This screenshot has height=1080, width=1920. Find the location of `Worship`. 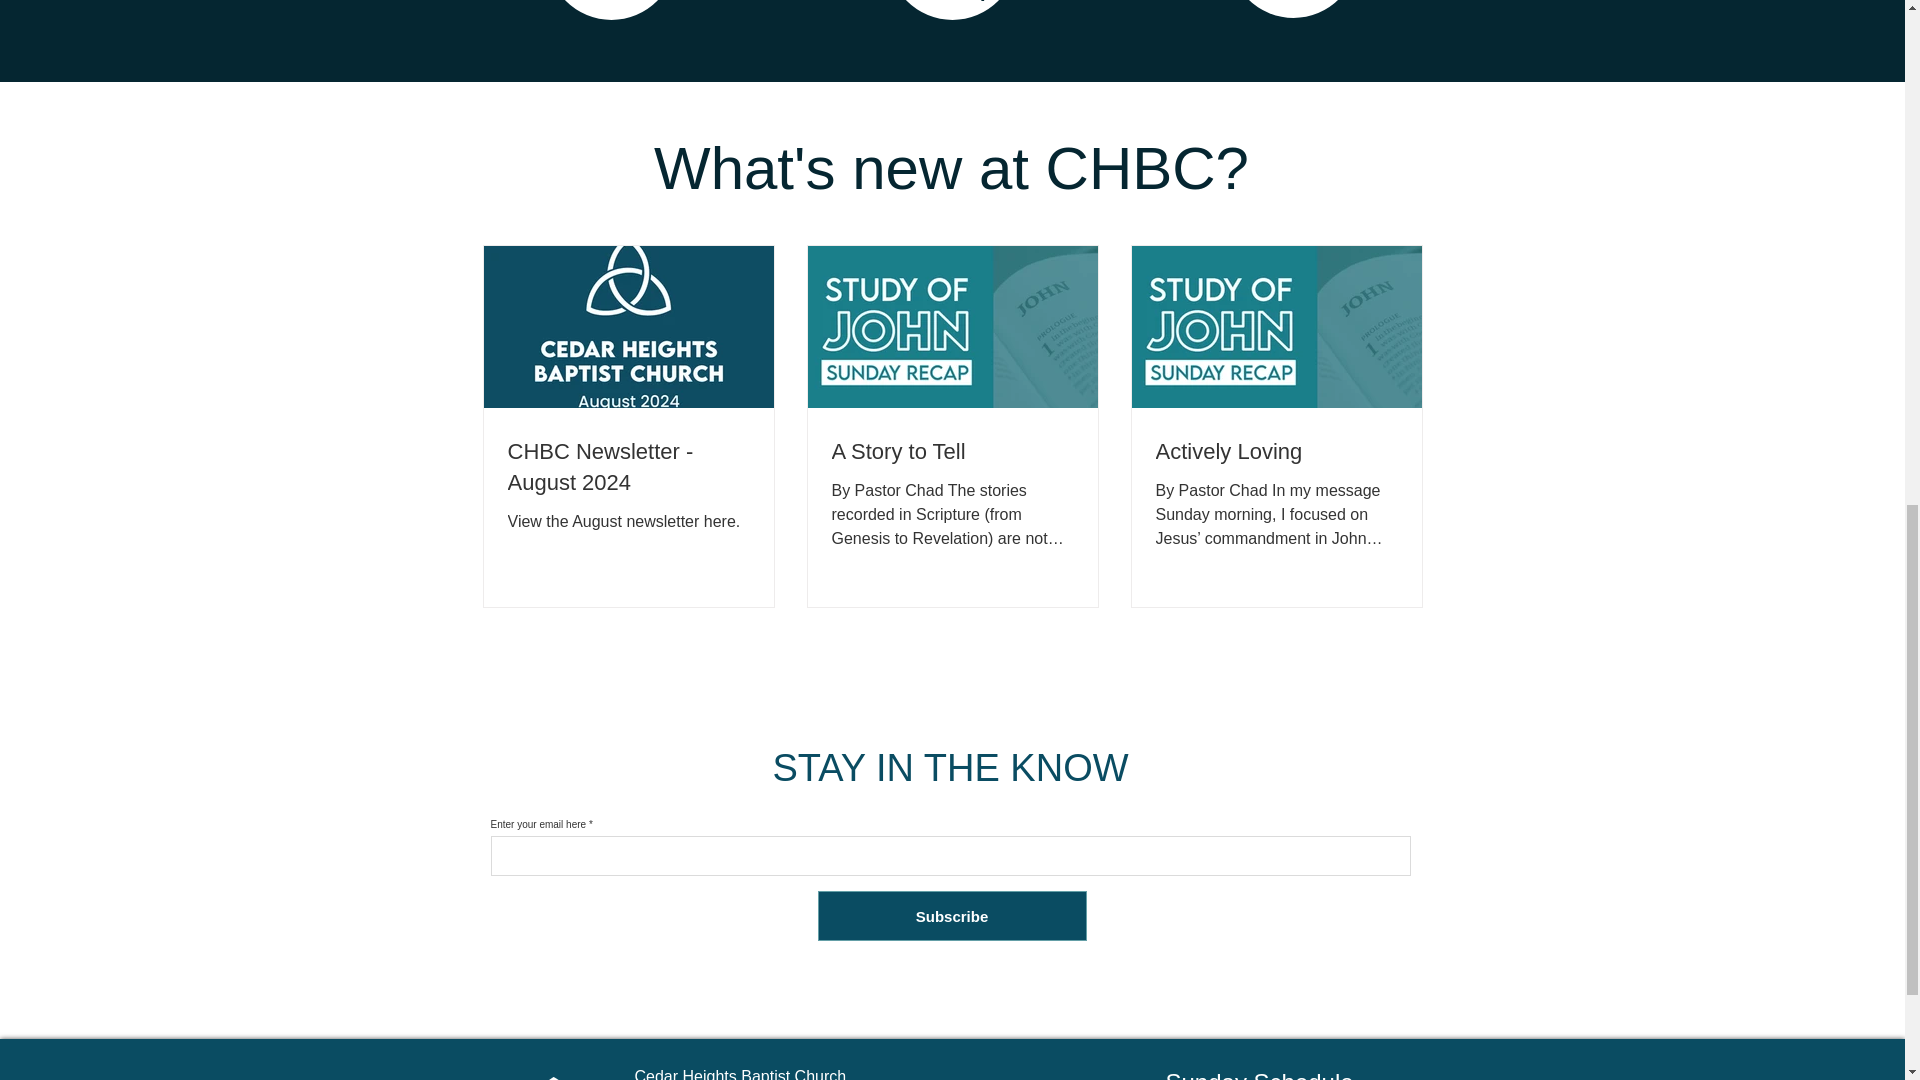

Worship is located at coordinates (952, 0).